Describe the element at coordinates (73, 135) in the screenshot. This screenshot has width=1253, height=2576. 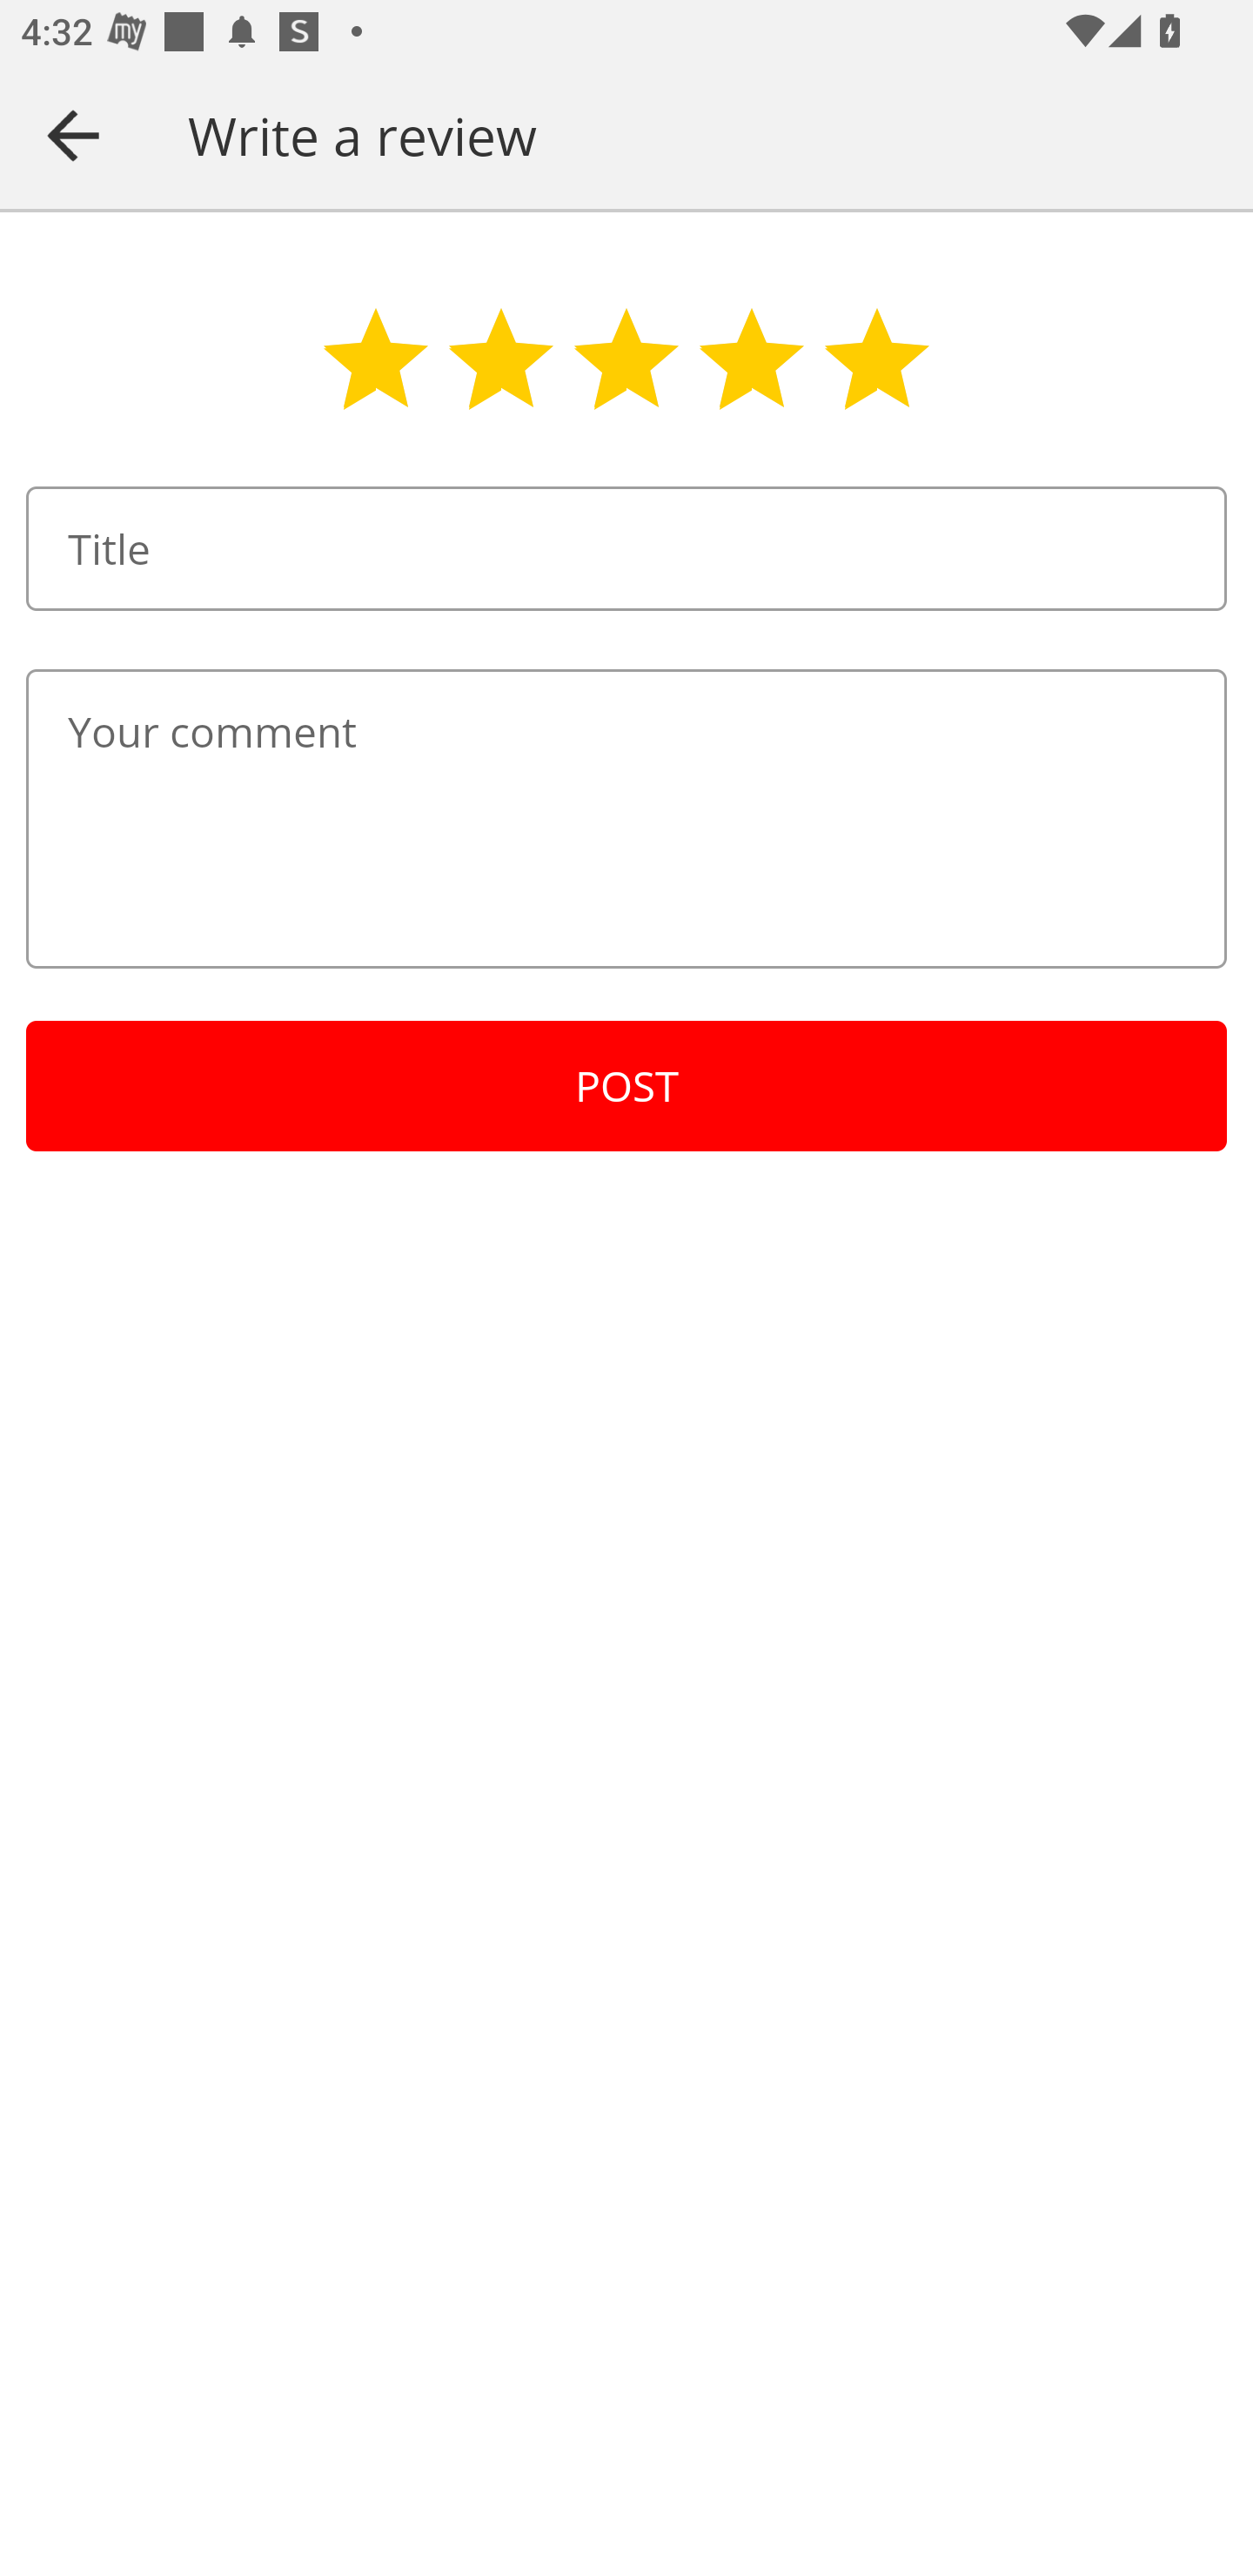
I see `Navigate up` at that location.